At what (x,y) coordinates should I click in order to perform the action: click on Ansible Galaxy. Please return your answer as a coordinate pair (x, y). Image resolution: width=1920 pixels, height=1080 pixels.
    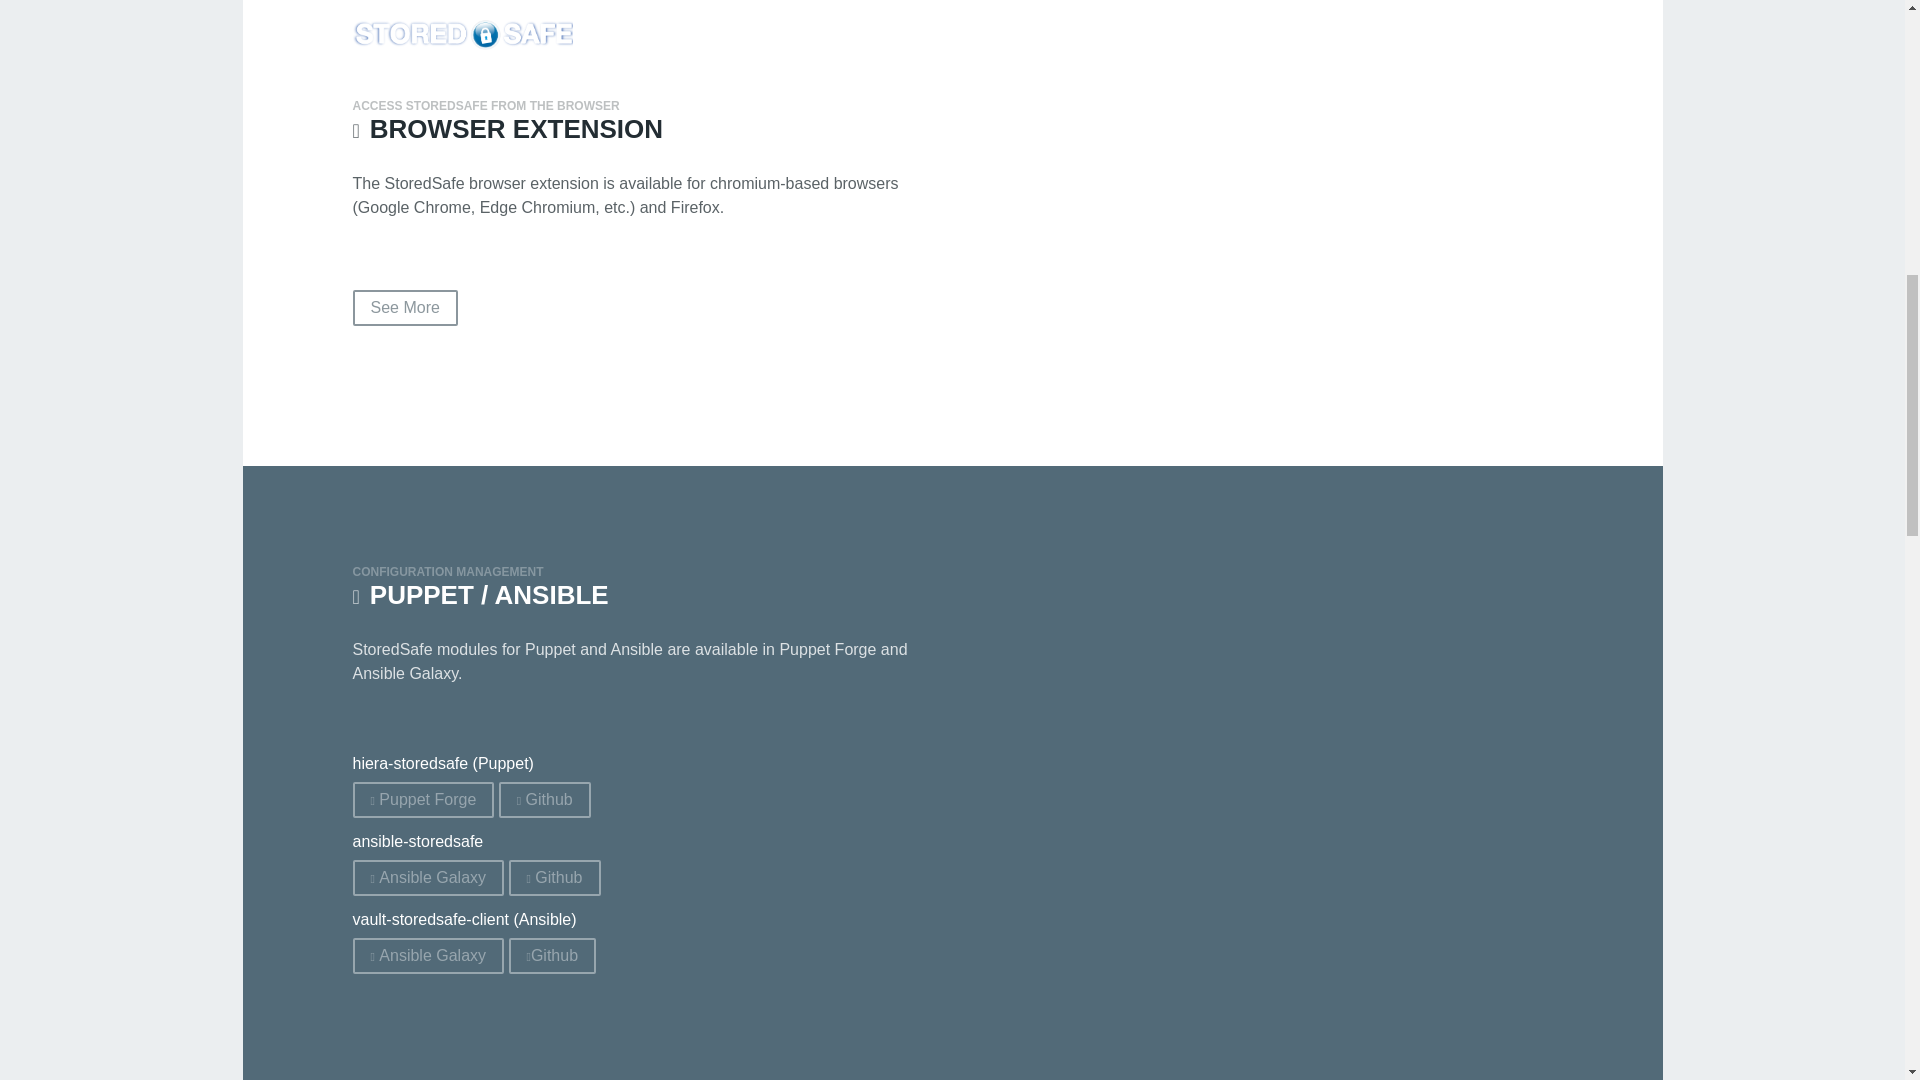
    Looking at the image, I should click on (427, 956).